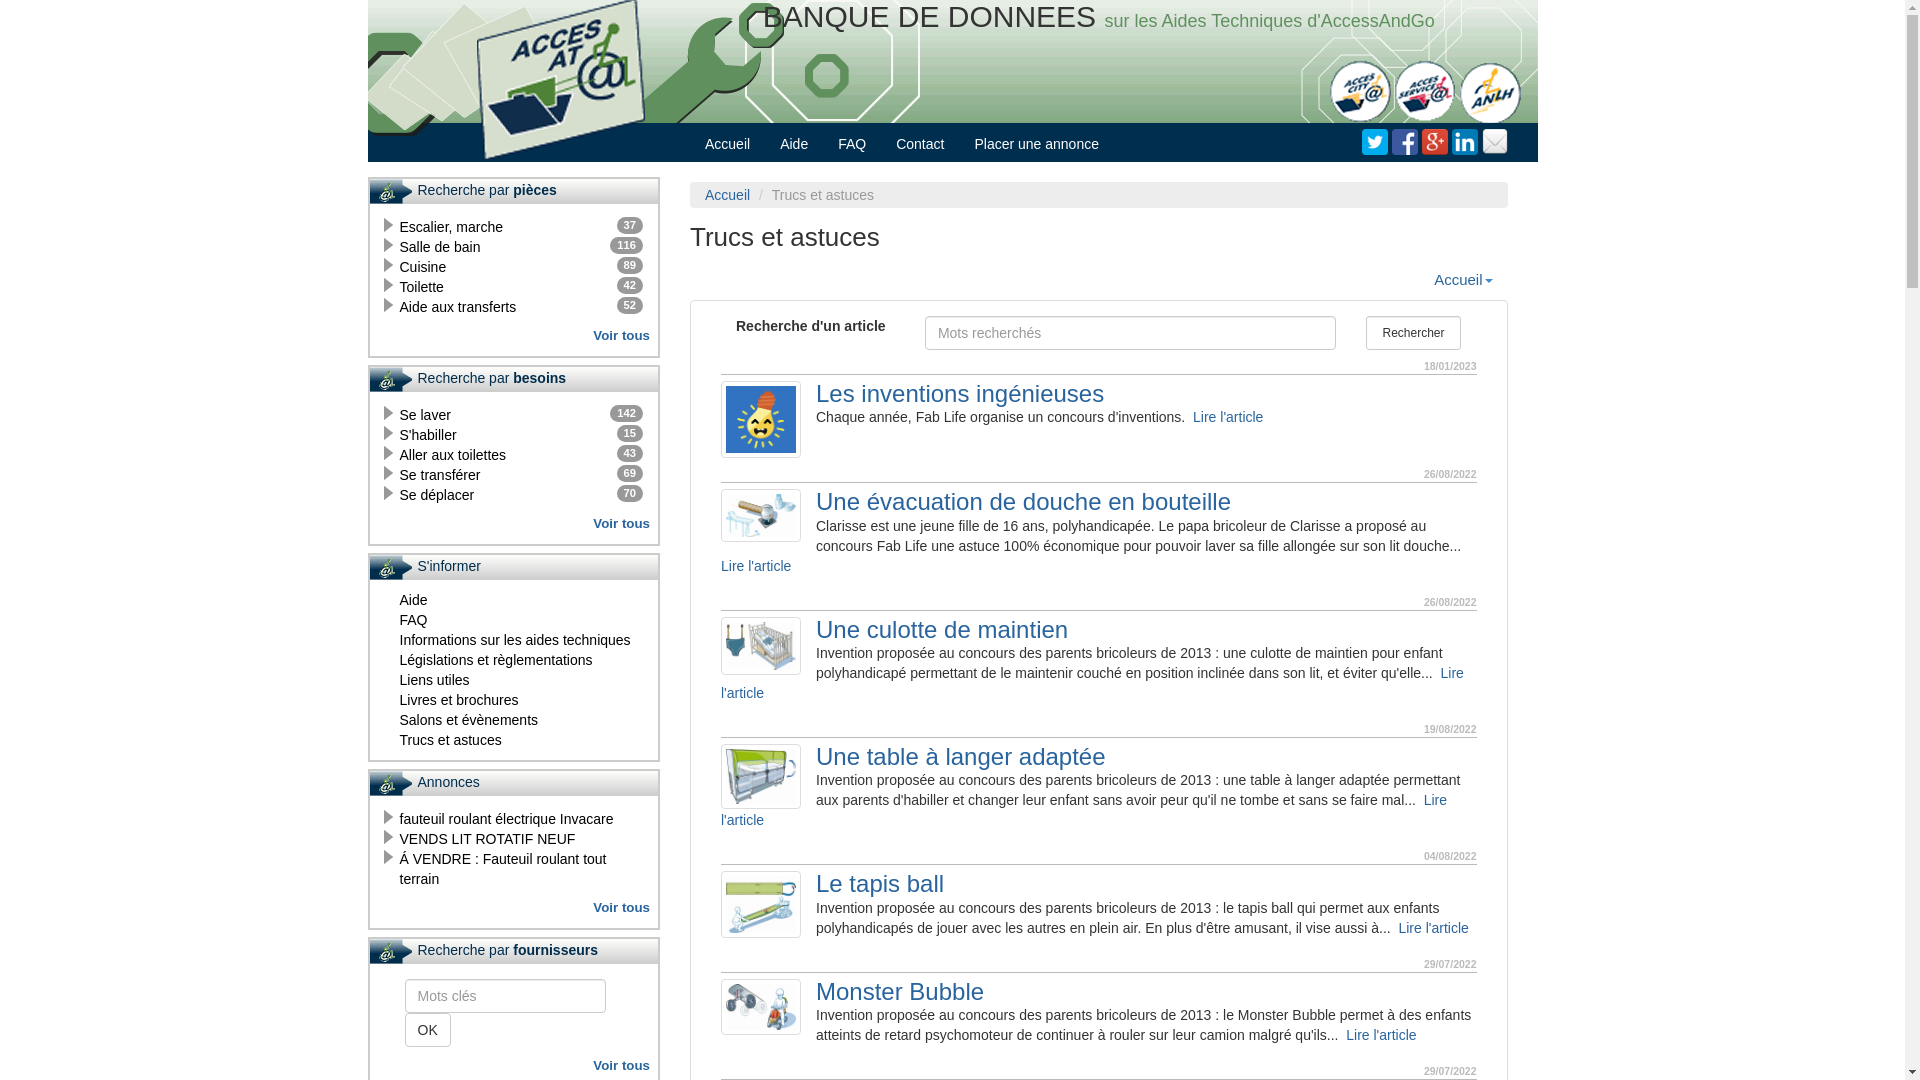 The height and width of the screenshot is (1080, 1920). I want to click on 37
Escalier, marche, so click(452, 227).